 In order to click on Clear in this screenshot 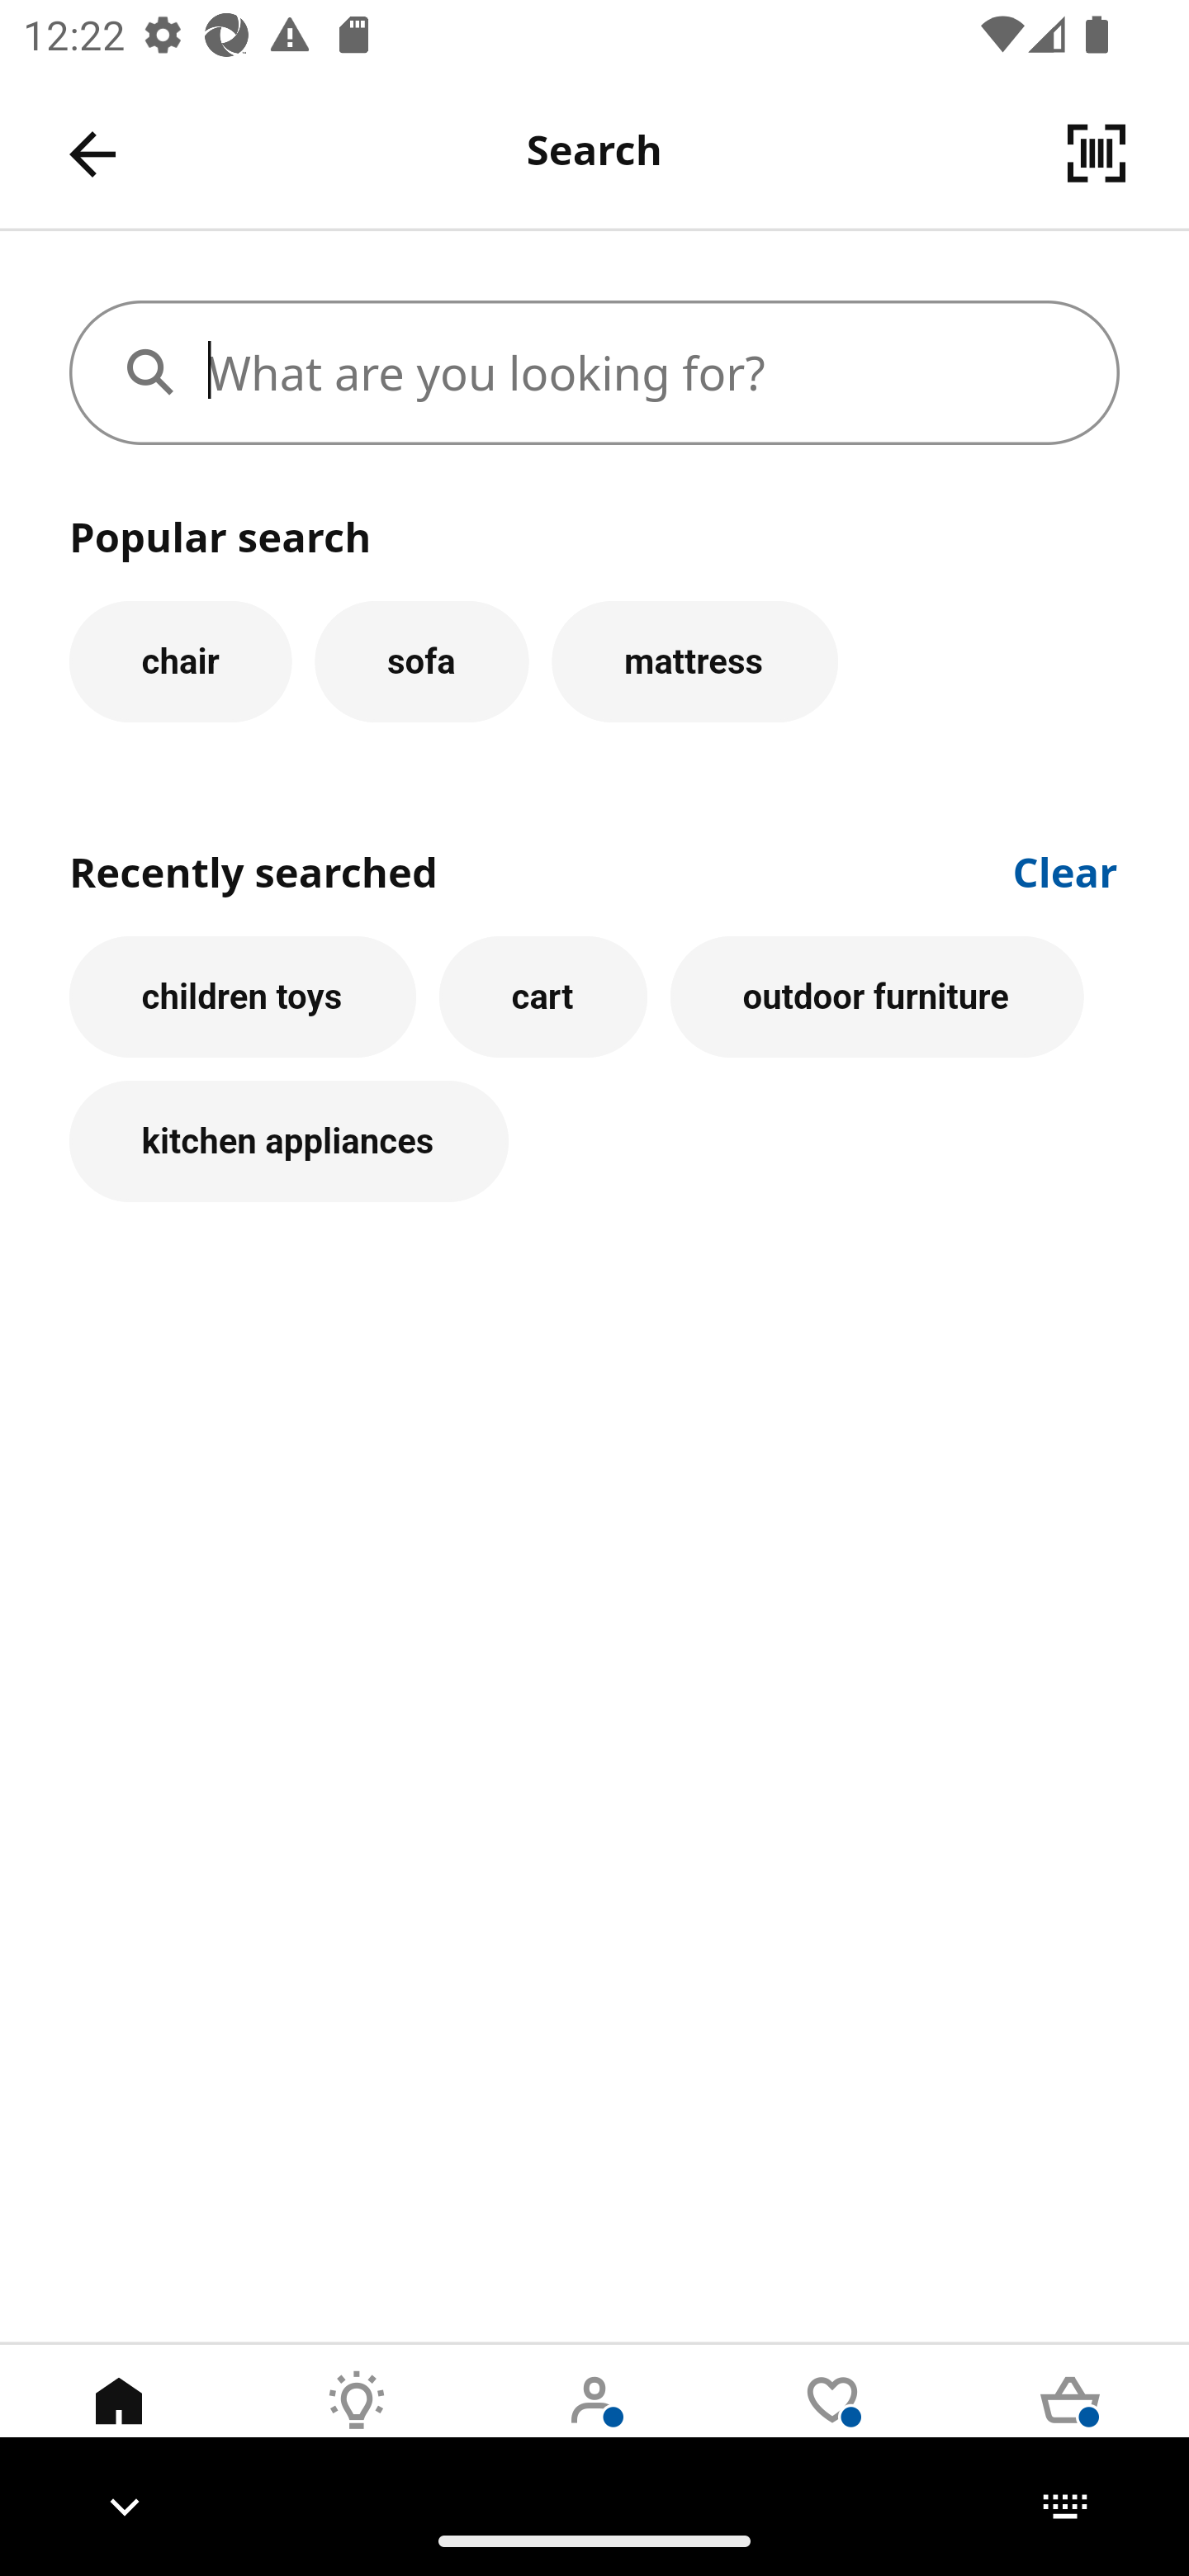, I will do `click(1066, 869)`.